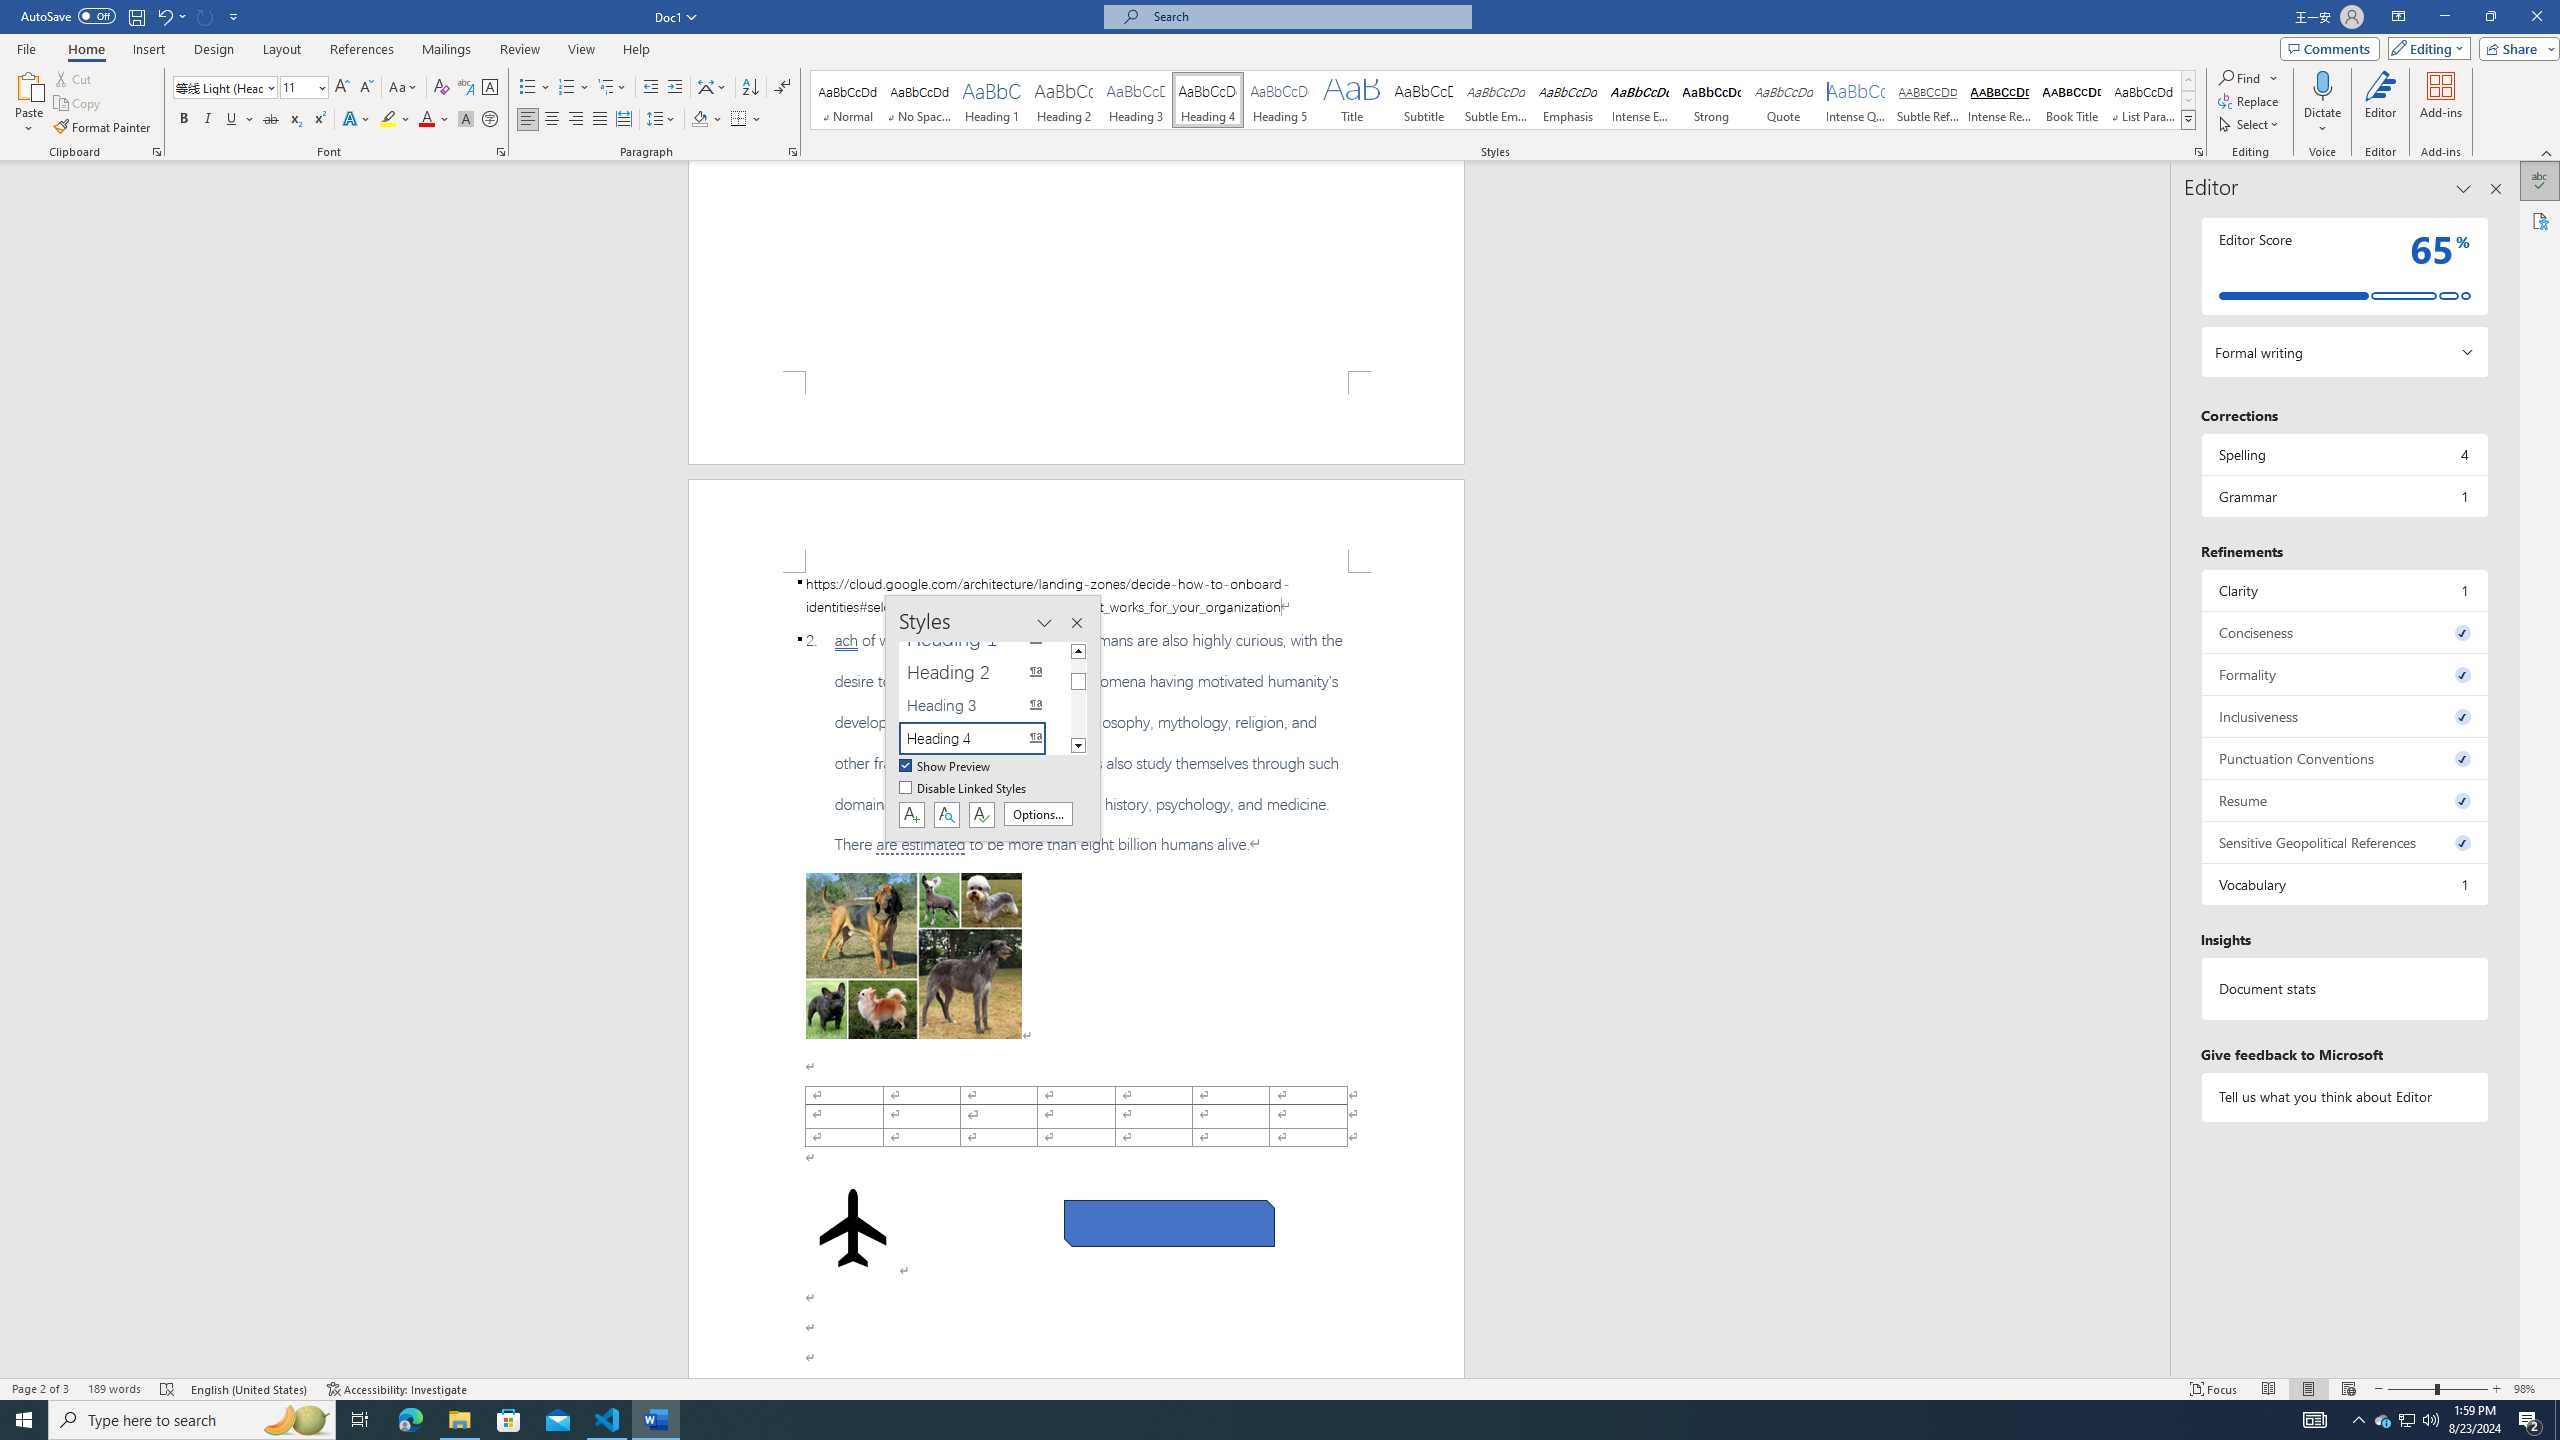 The width and height of the screenshot is (2560, 1440). I want to click on Editing, so click(2425, 48).